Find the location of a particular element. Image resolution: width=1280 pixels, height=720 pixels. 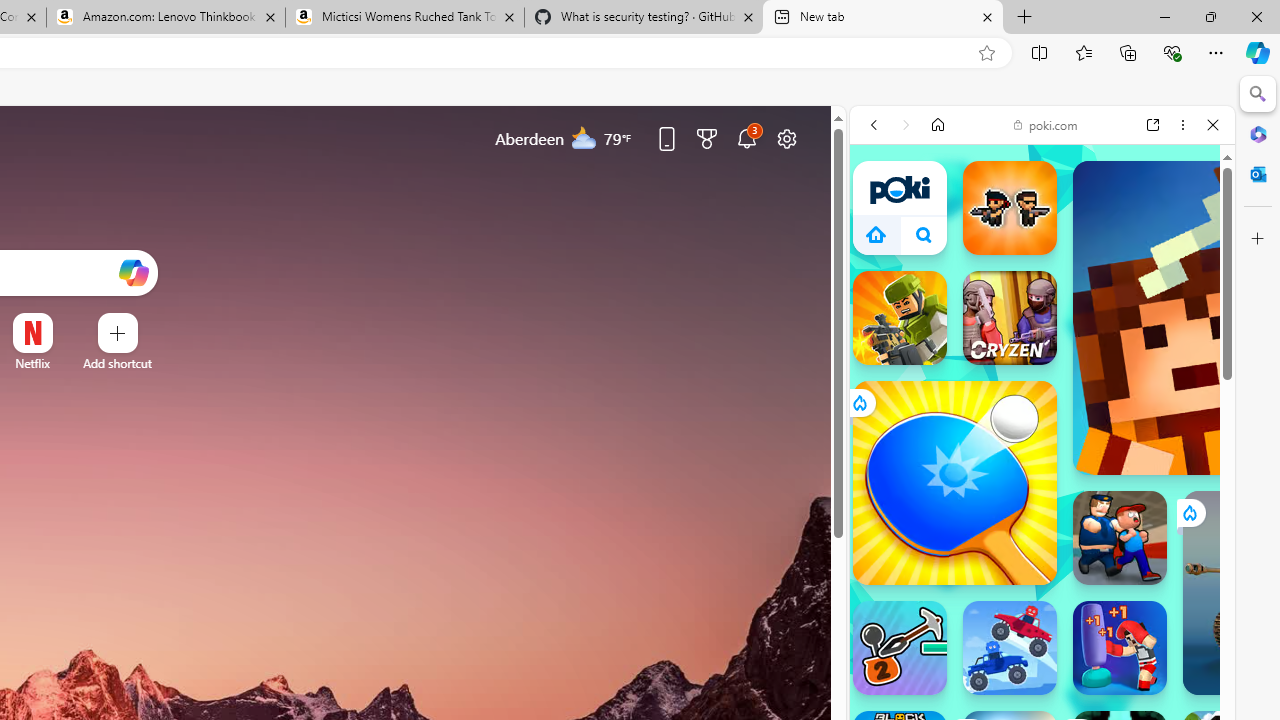

Zombie Rush Zombie Rush is located at coordinates (1010, 208).